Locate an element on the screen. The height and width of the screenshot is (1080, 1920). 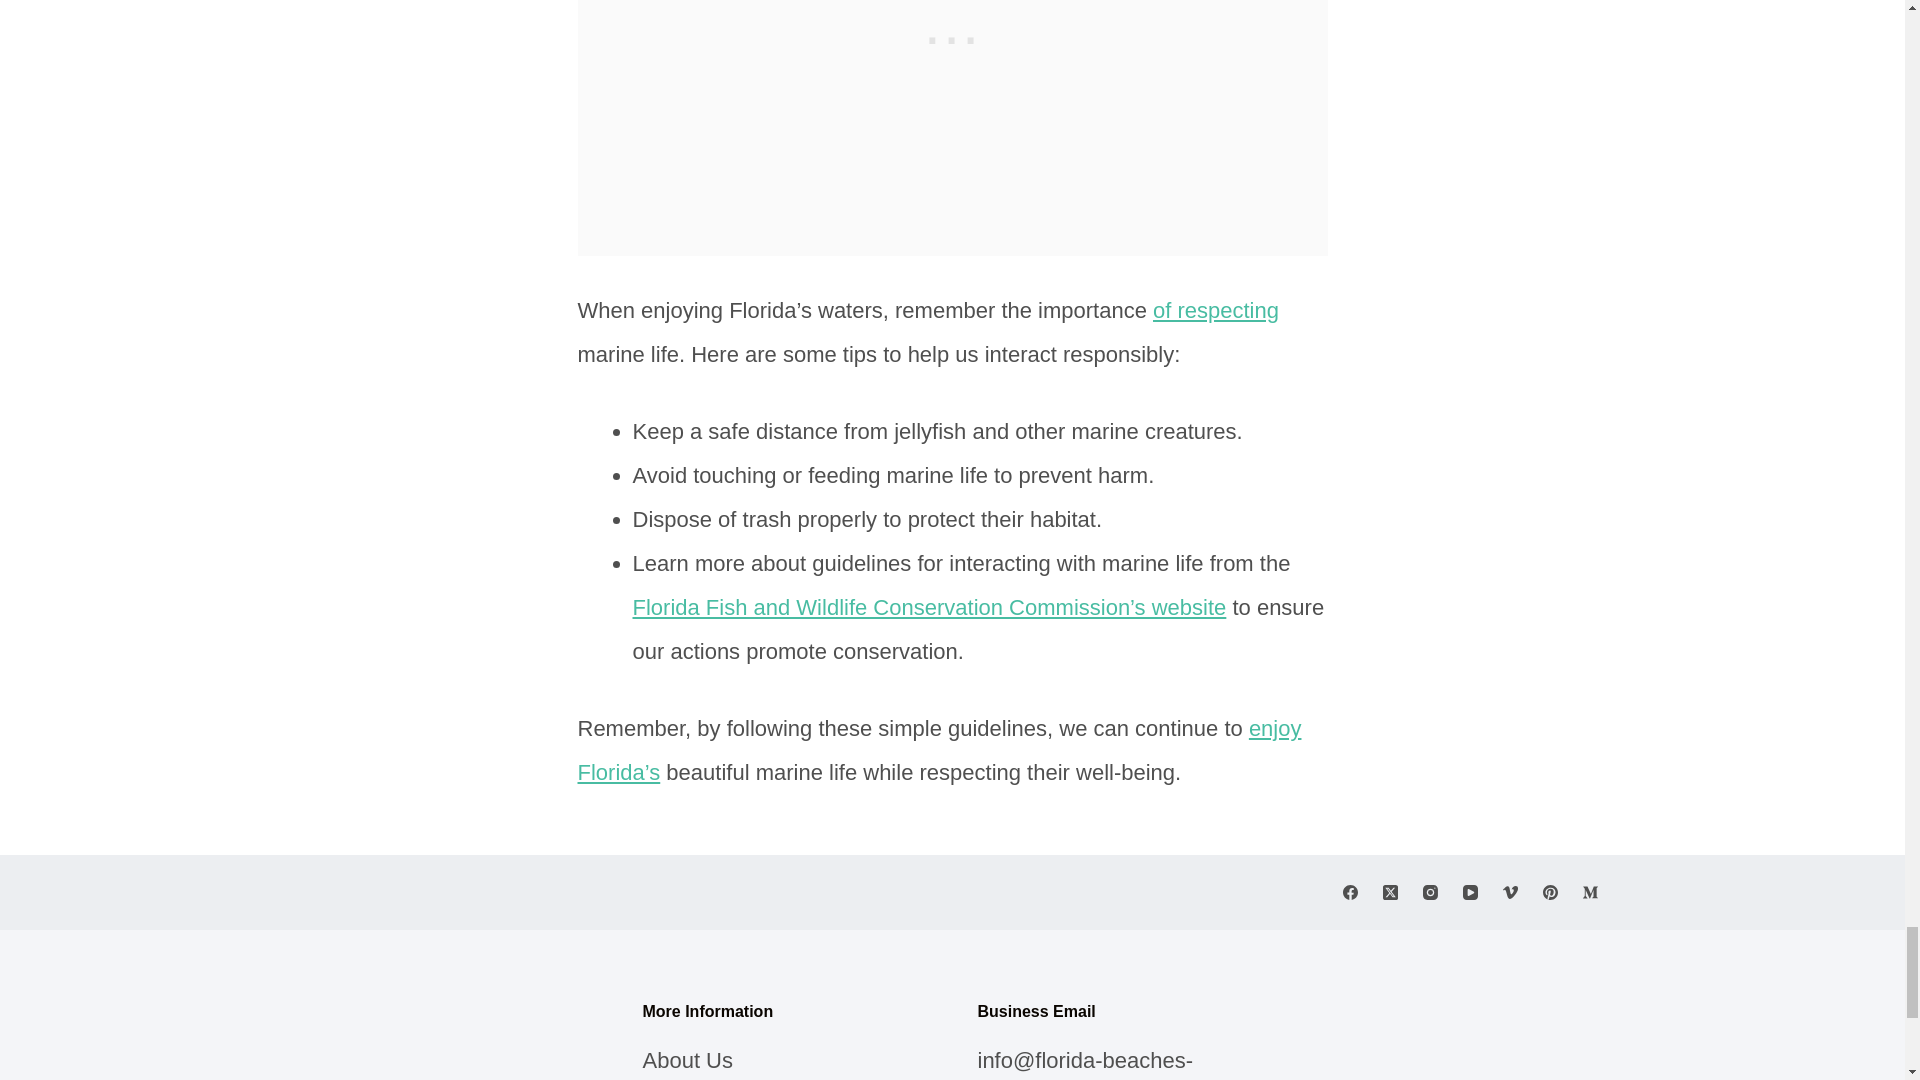
of respecting is located at coordinates (1216, 310).